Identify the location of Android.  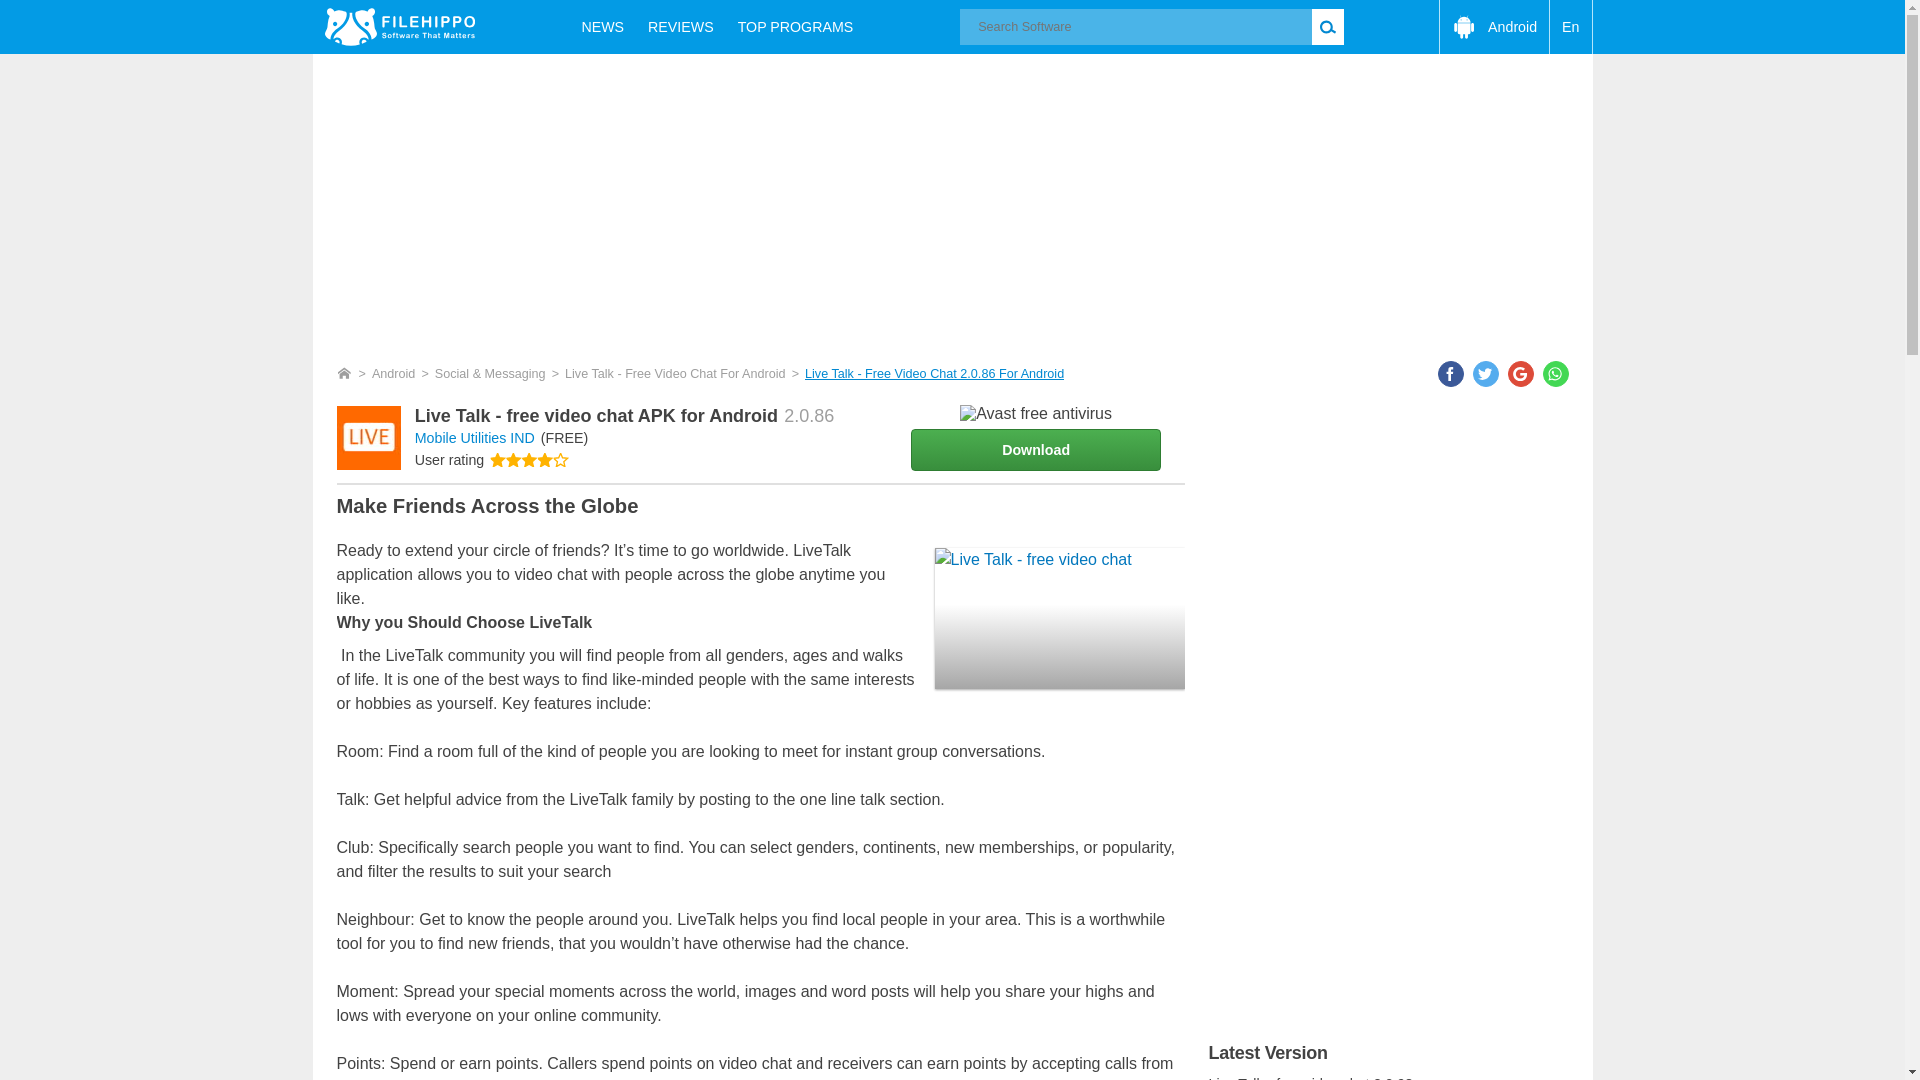
(394, 374).